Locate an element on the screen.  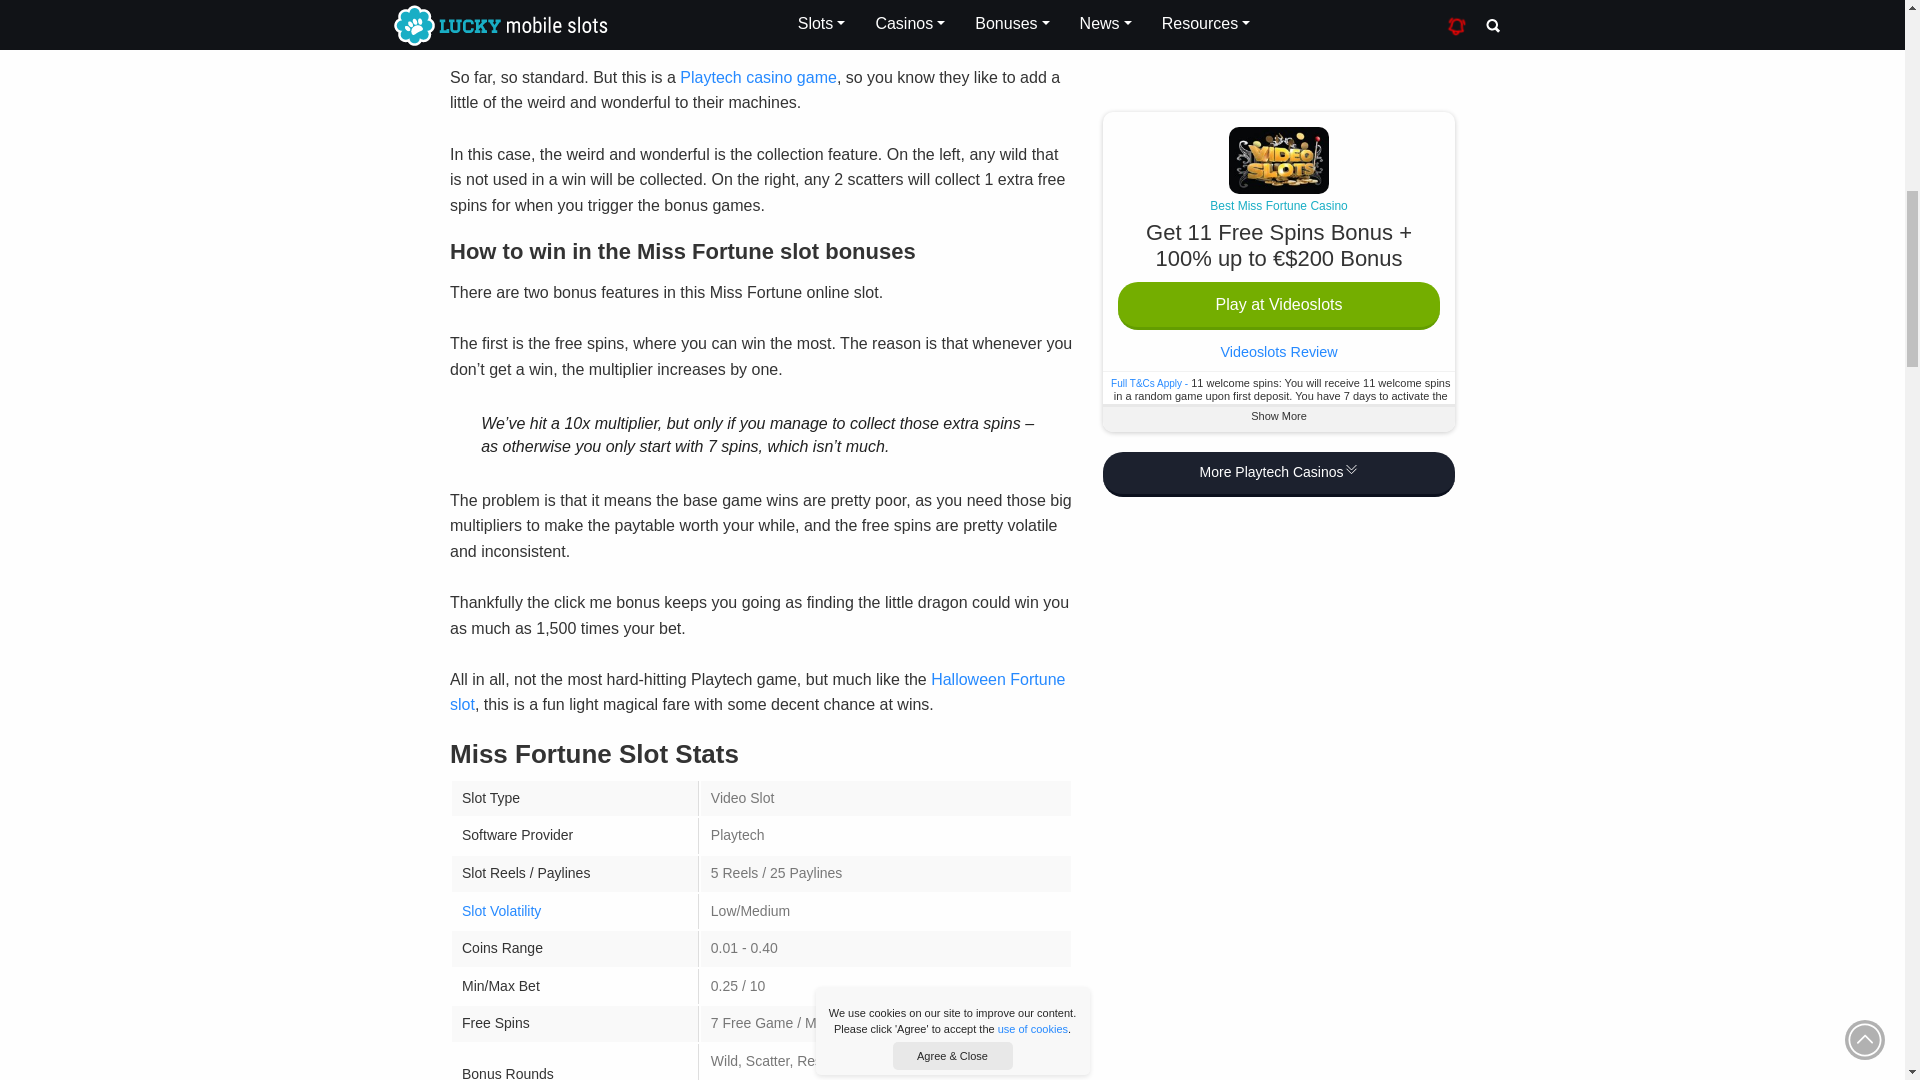
Playtech Casino Games is located at coordinates (758, 78).